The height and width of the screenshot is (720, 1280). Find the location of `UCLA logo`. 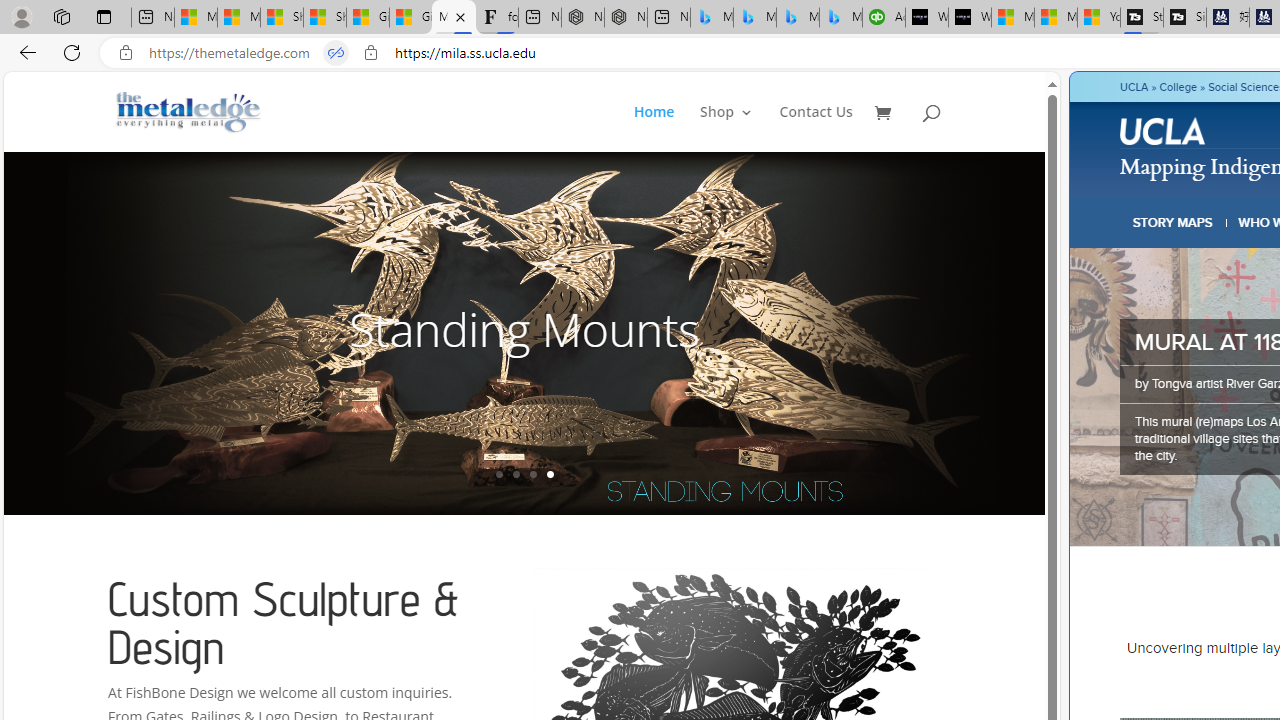

UCLA logo is located at coordinates (1164, 134).